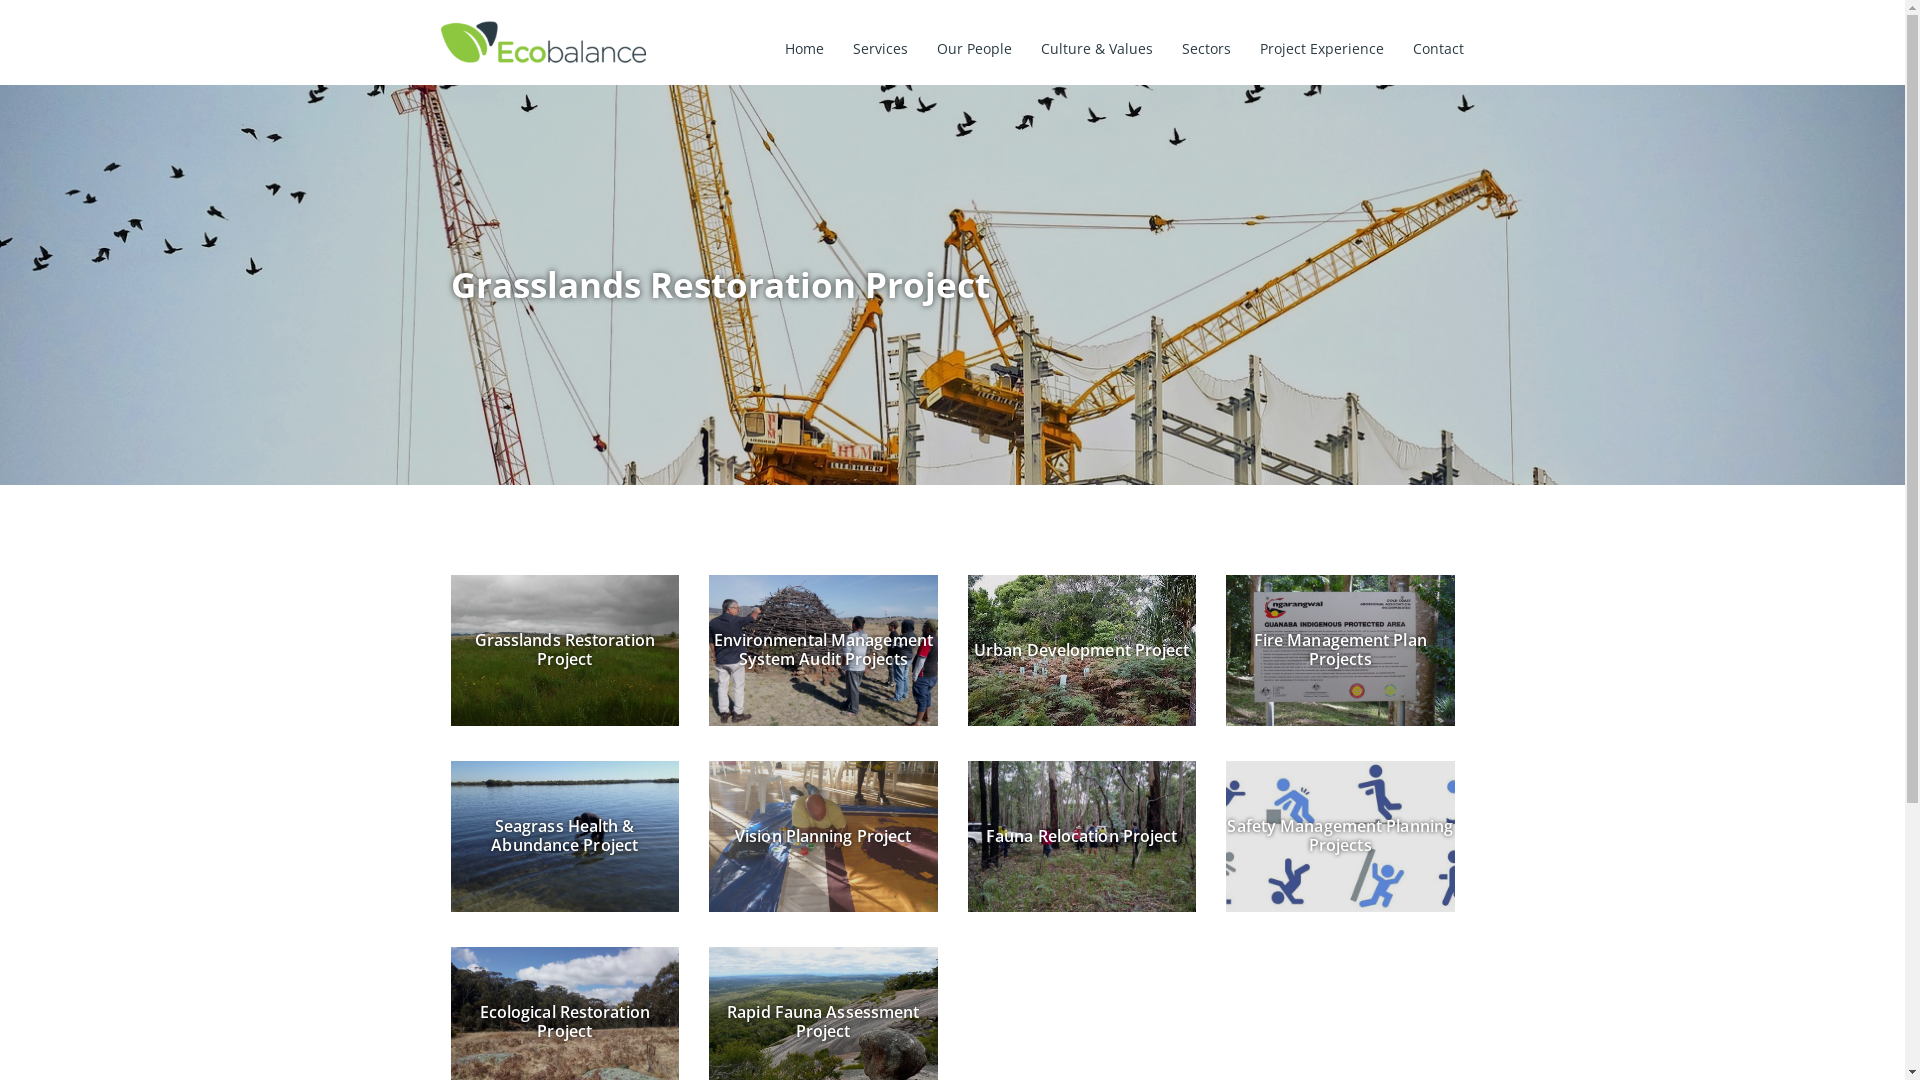 This screenshot has width=1920, height=1080. I want to click on Home, so click(804, 49).